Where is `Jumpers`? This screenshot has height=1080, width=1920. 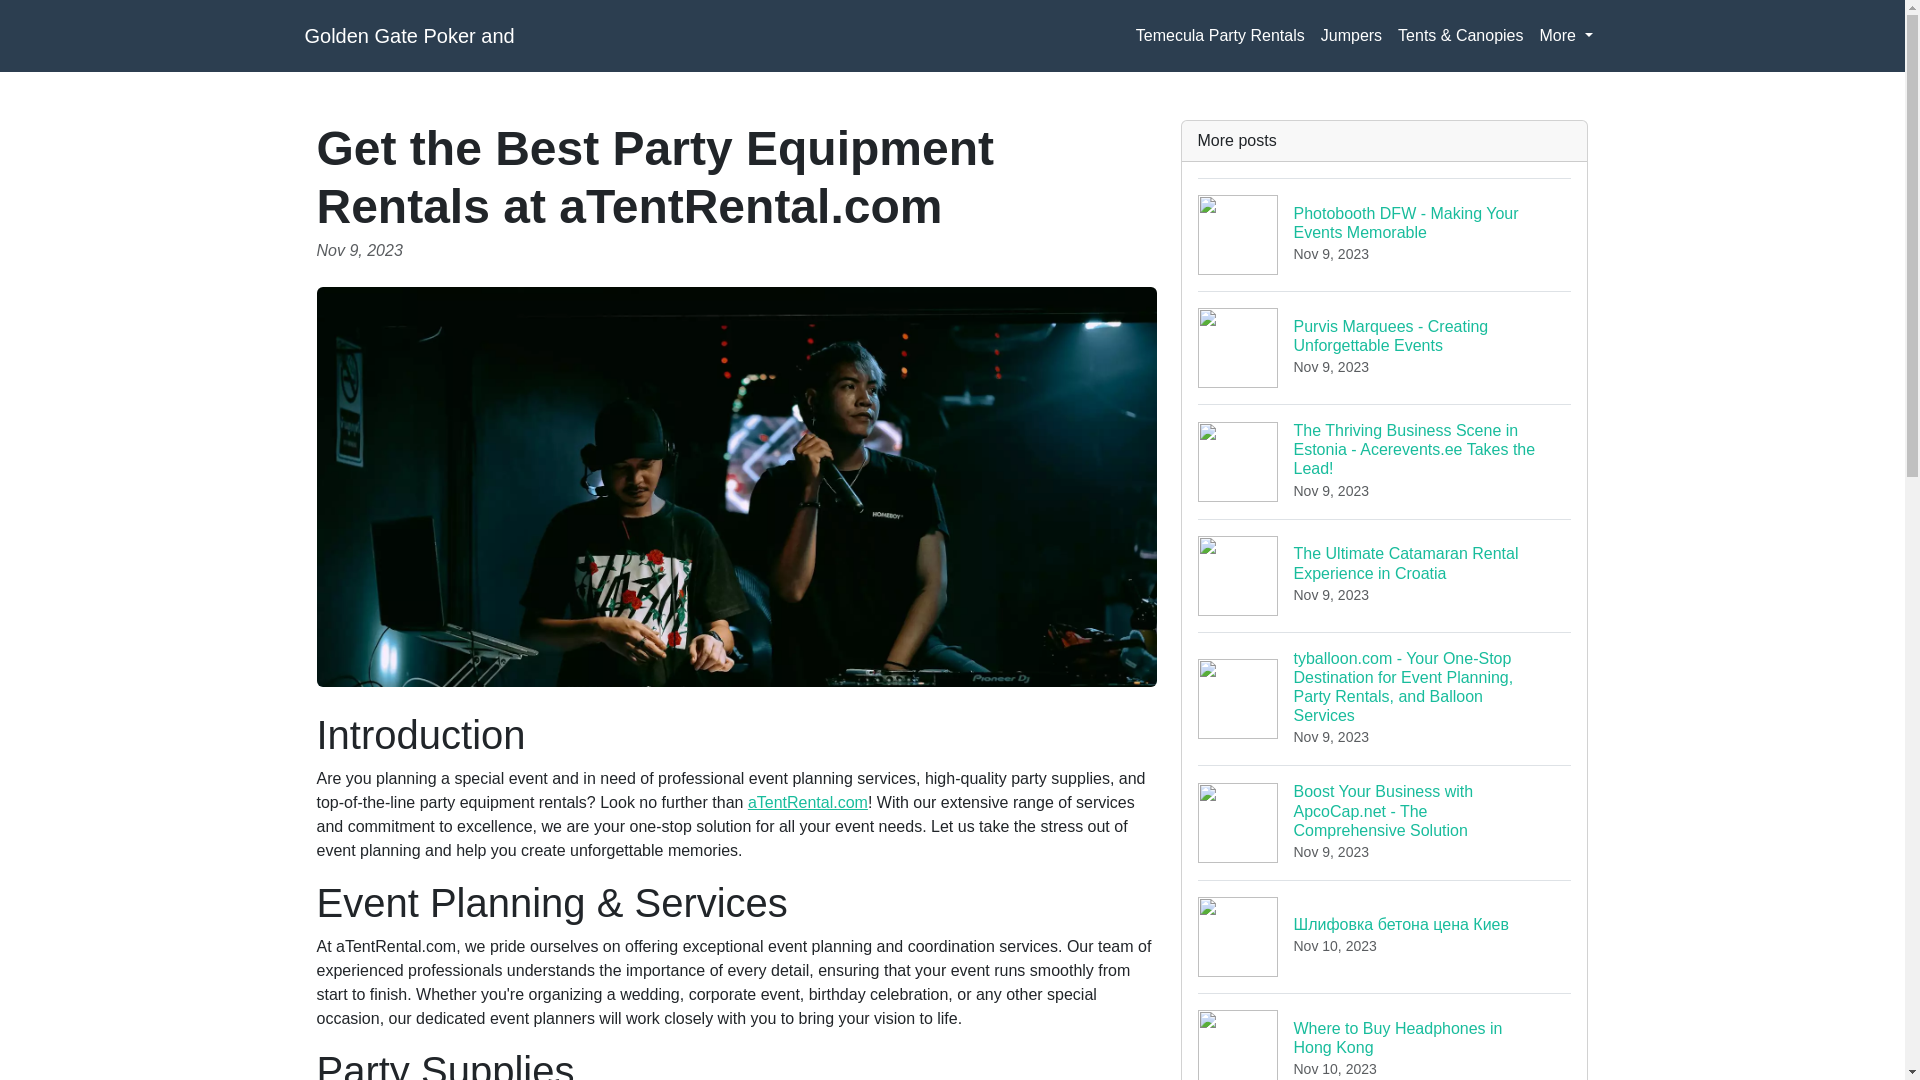 Jumpers is located at coordinates (1385, 234).